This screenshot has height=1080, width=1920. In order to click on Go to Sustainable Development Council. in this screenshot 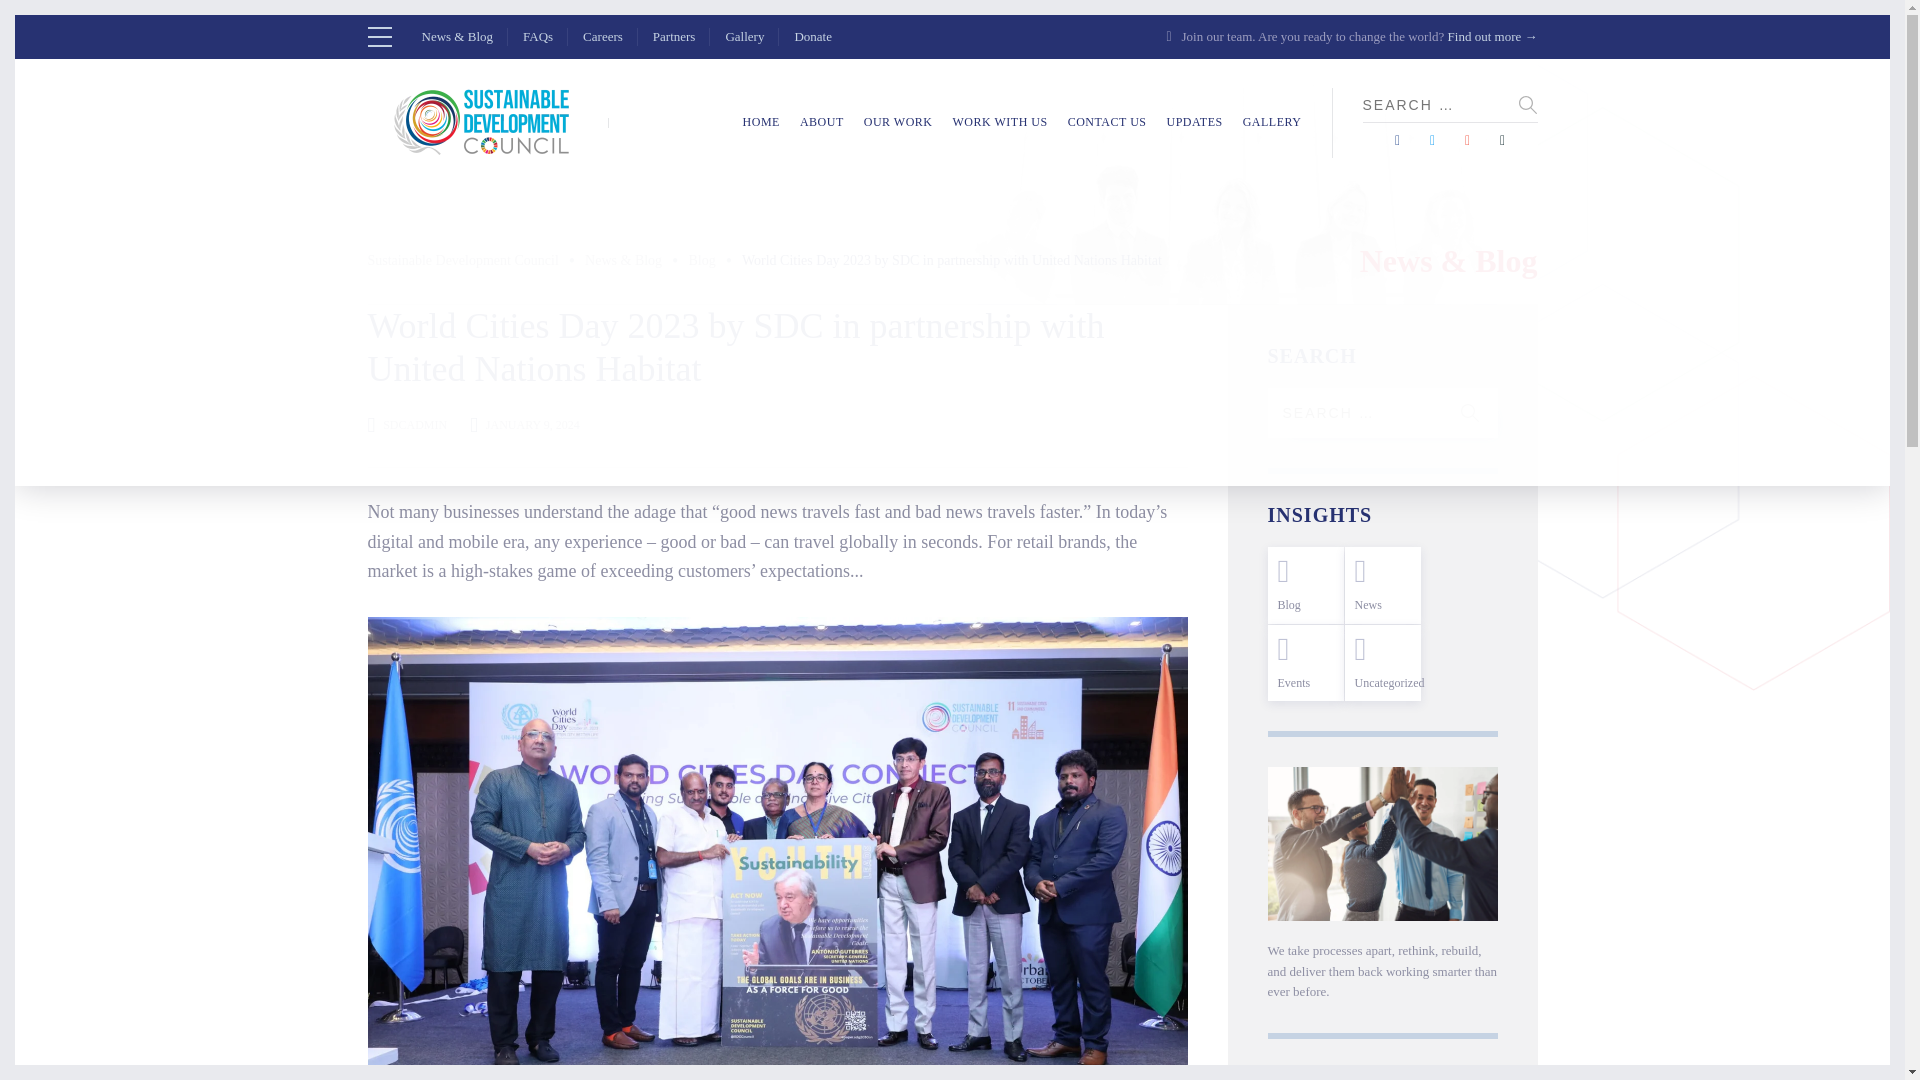, I will do `click(463, 261)`.